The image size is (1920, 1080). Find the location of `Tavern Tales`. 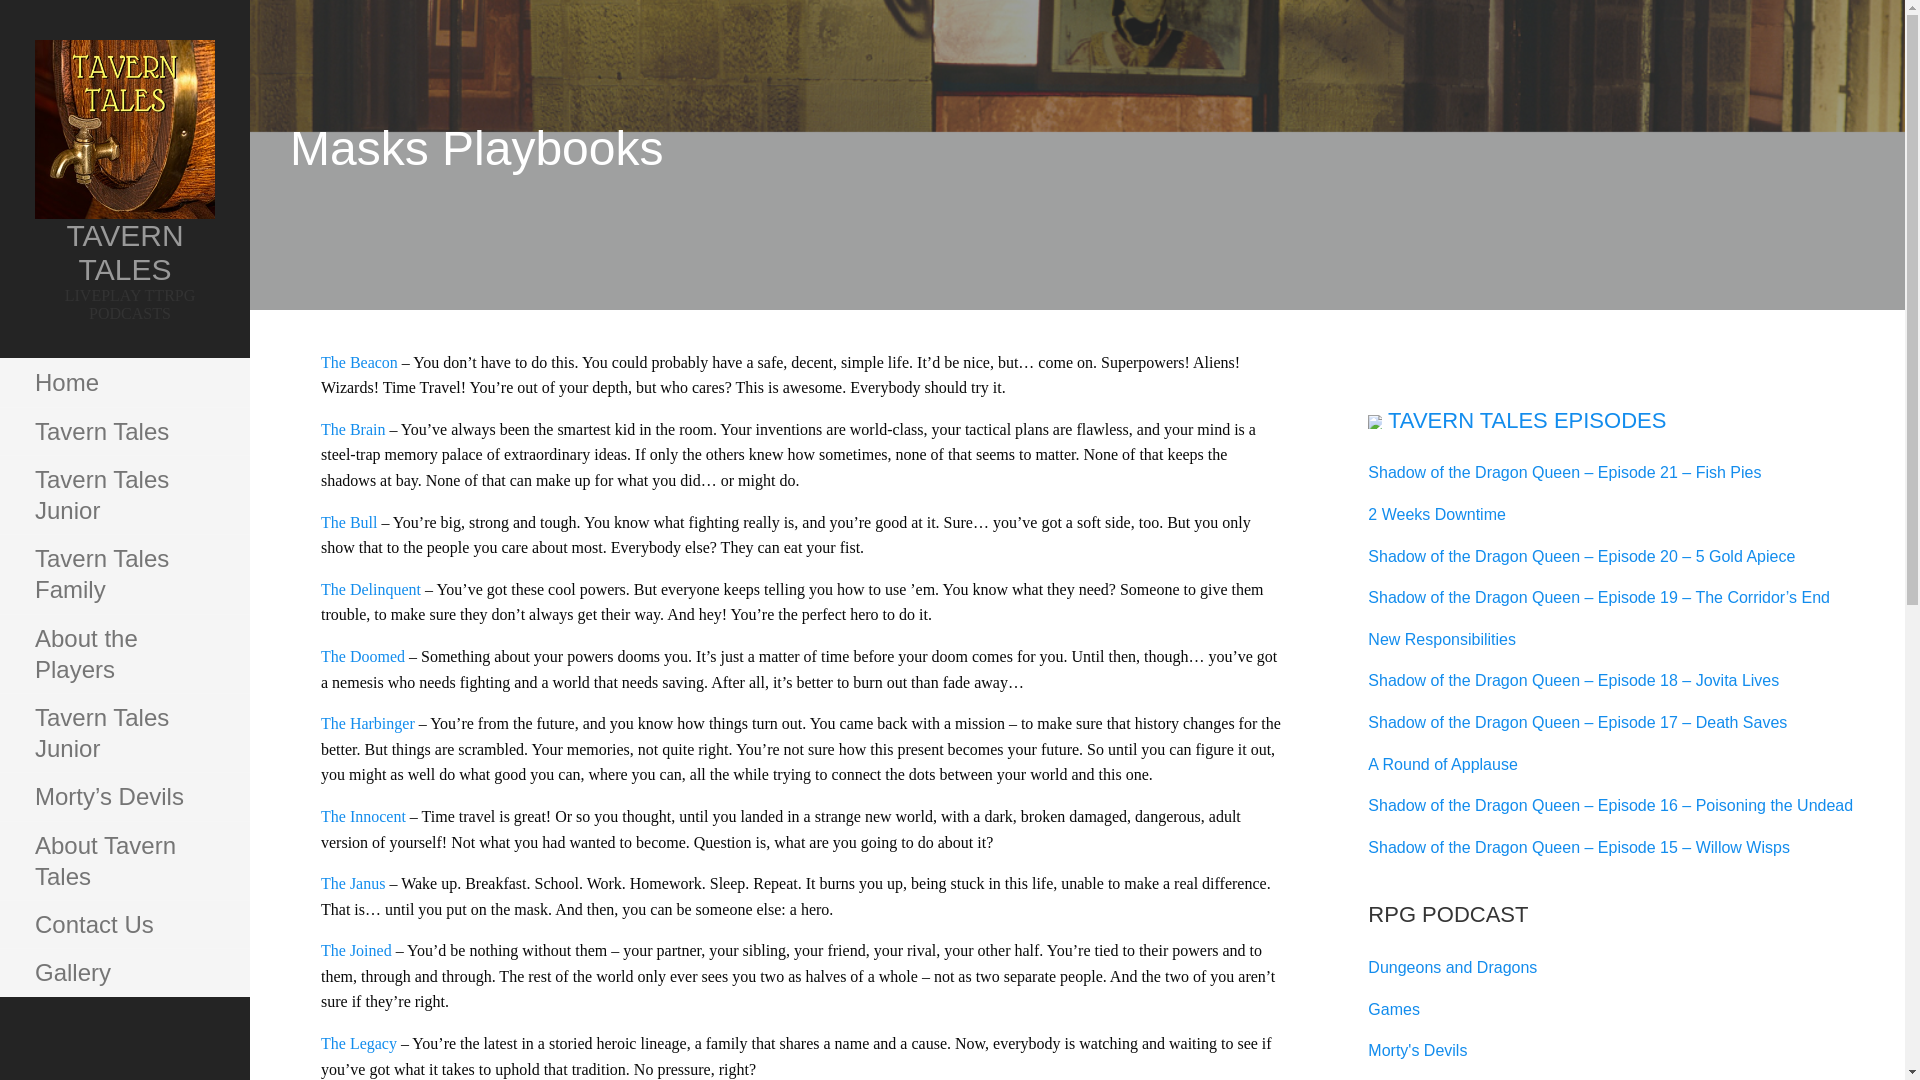

Tavern Tales is located at coordinates (124, 432).